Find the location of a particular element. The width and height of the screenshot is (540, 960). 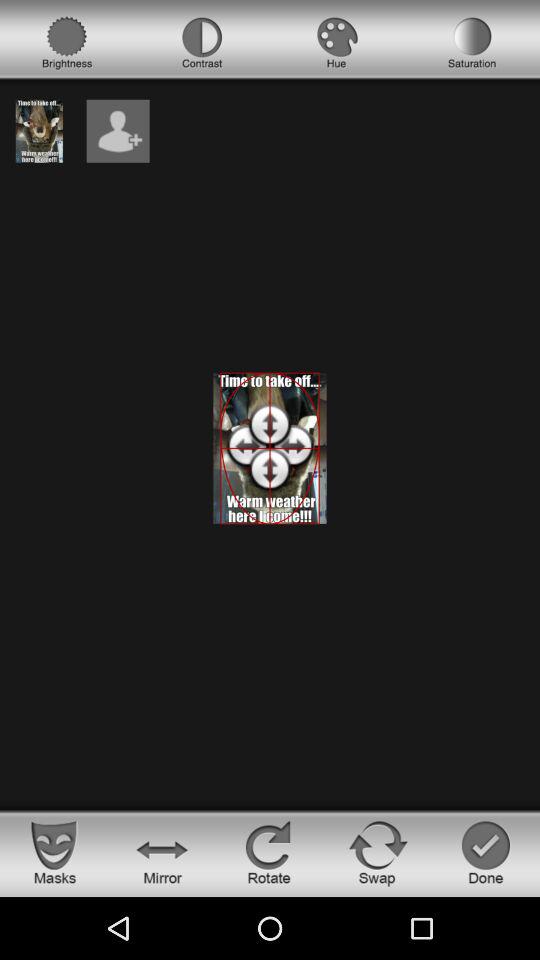

rotate image is located at coordinates (270, 852).